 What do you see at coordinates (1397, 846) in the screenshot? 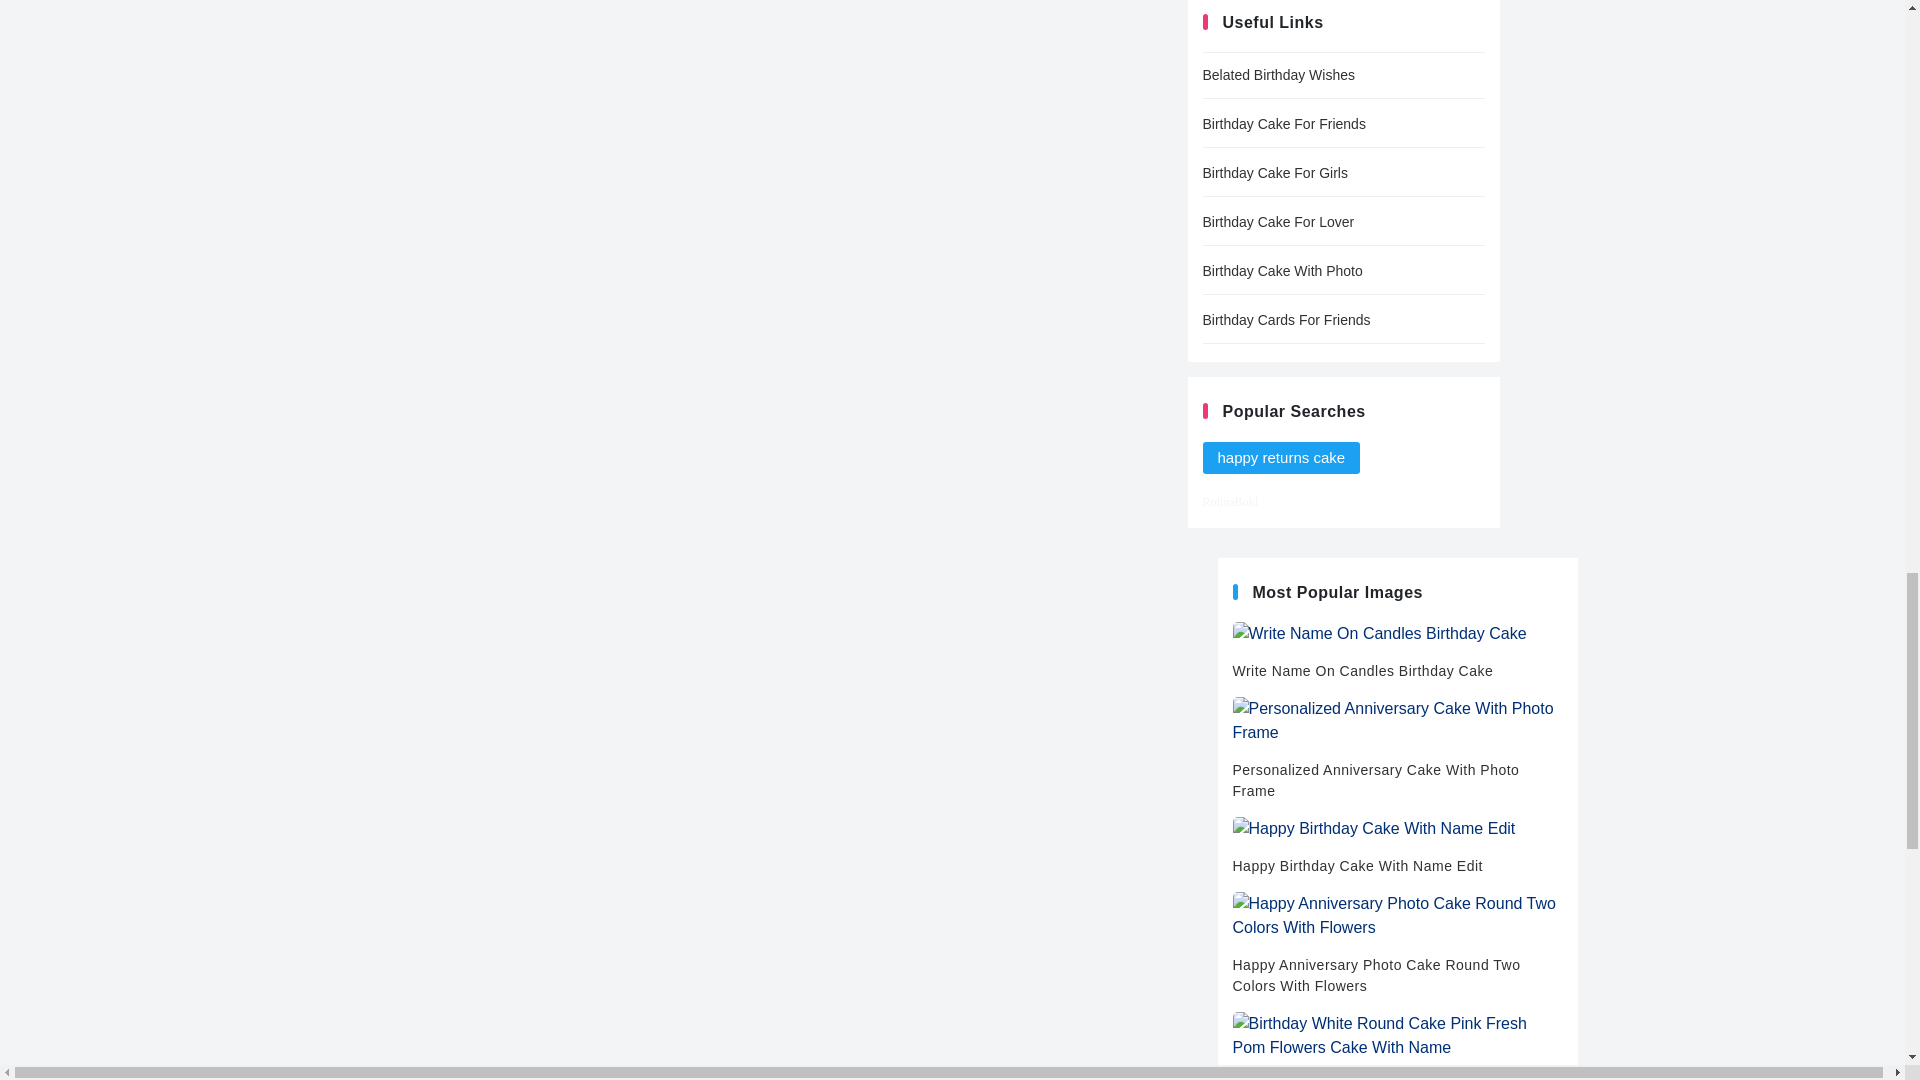
I see `Happy Birthday Cake With Name Edit` at bounding box center [1397, 846].